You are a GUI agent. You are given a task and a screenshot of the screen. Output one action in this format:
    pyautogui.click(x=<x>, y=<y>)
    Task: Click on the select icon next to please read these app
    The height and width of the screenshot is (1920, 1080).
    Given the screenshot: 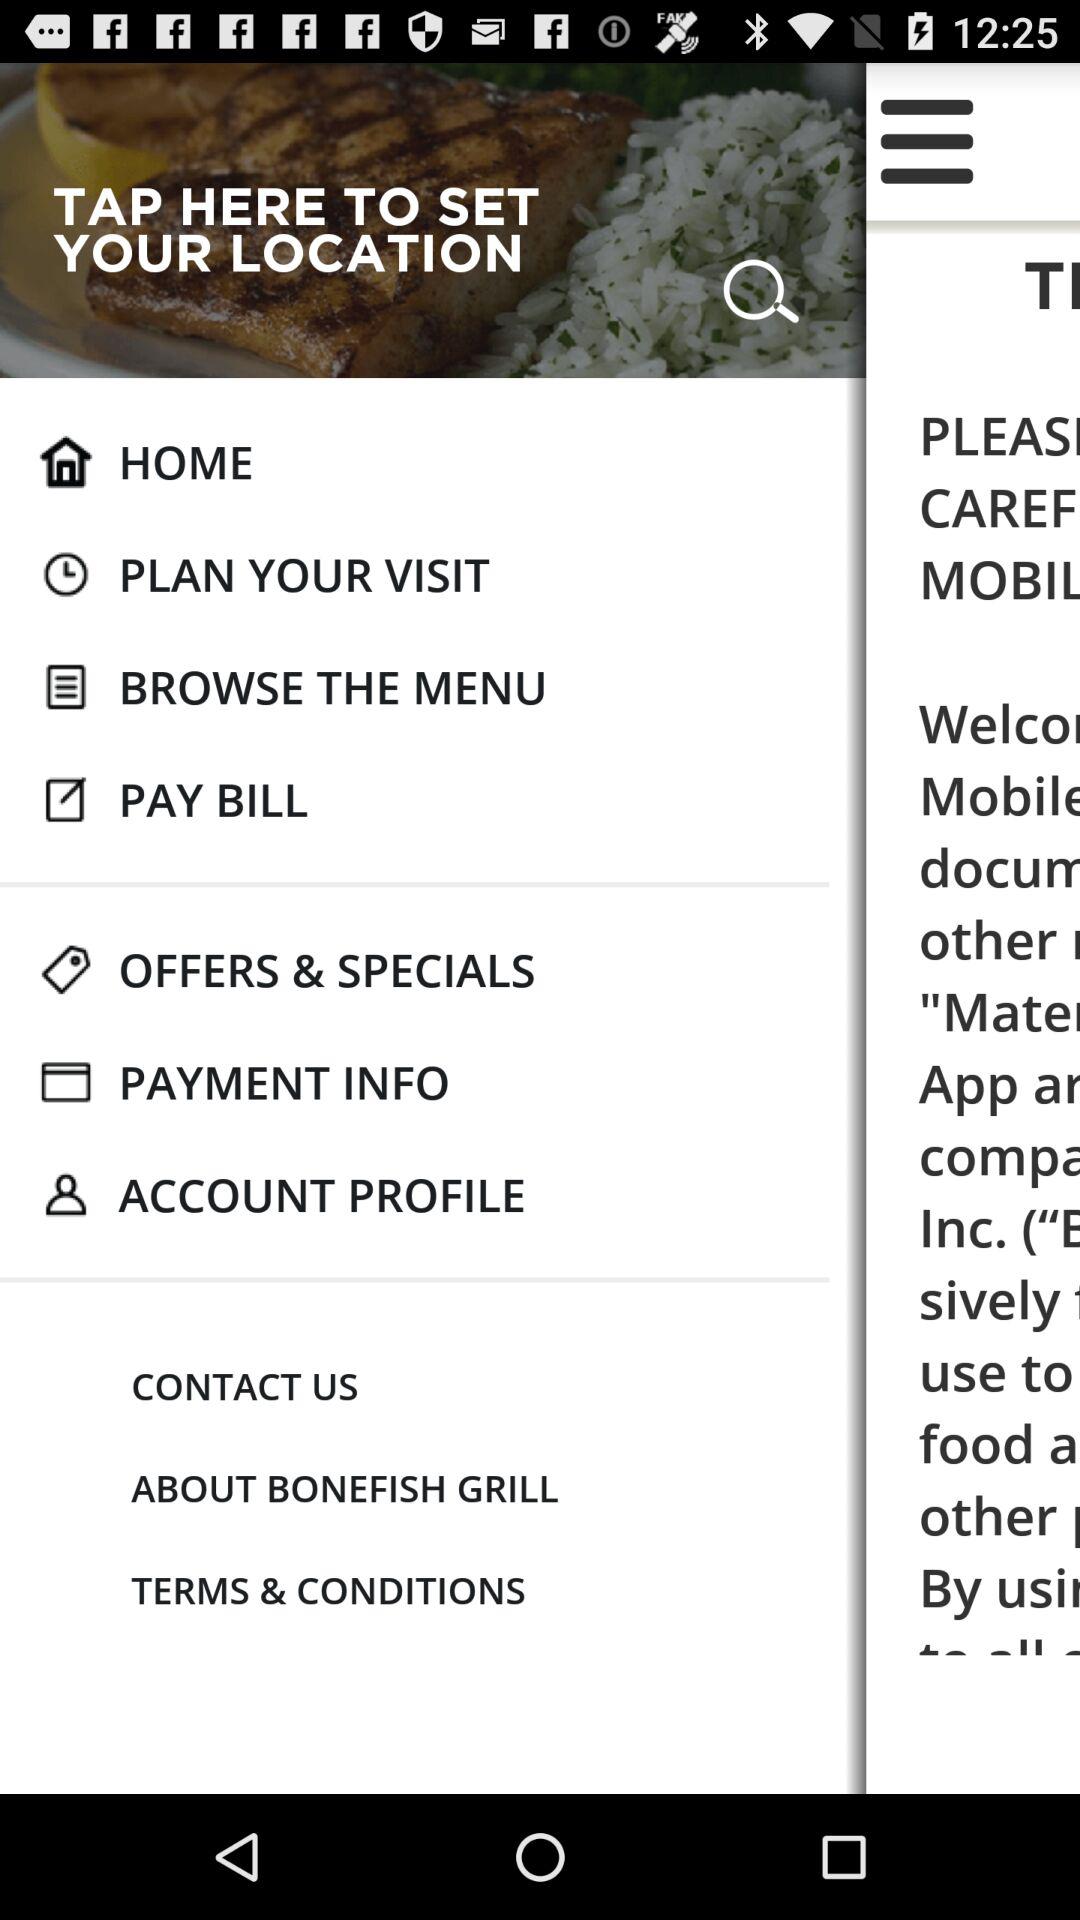 What is the action you would take?
    pyautogui.click(x=244, y=1386)
    